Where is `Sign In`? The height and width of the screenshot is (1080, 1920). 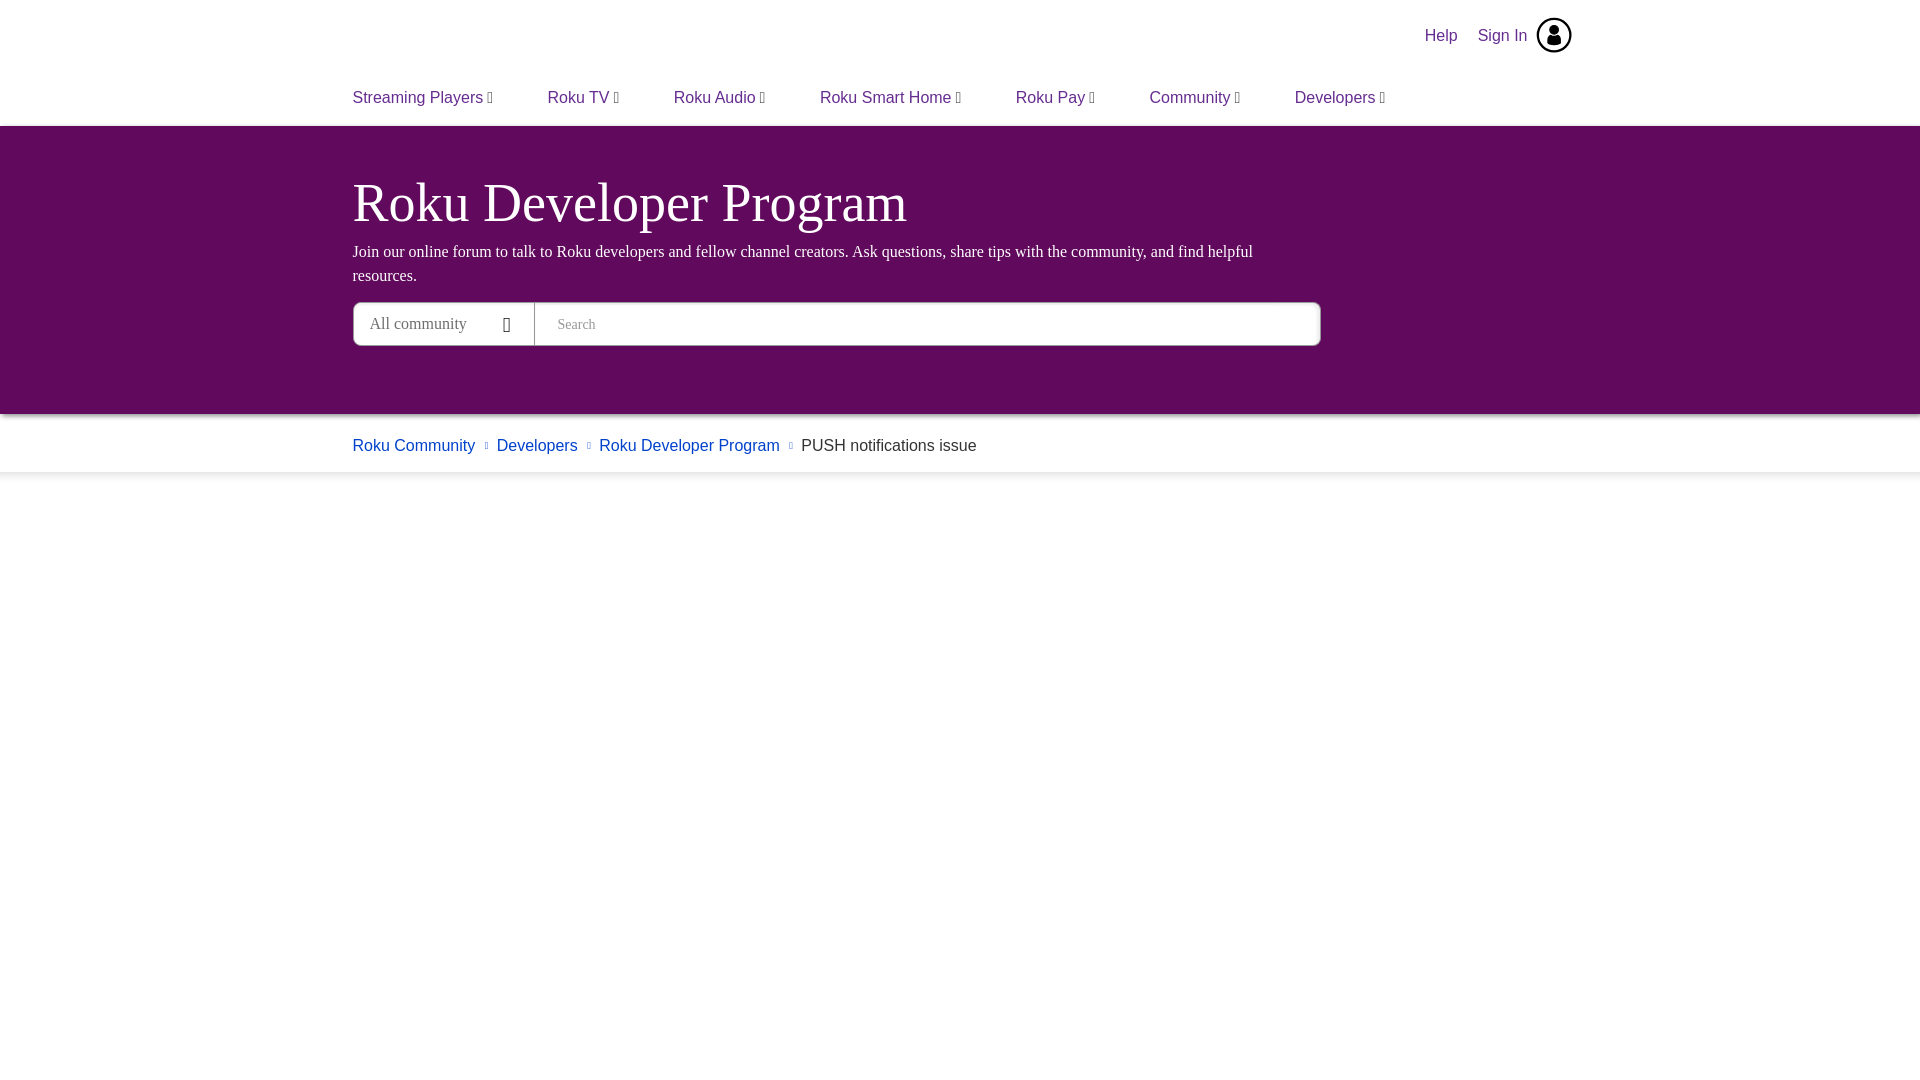
Sign In is located at coordinates (1525, 35).